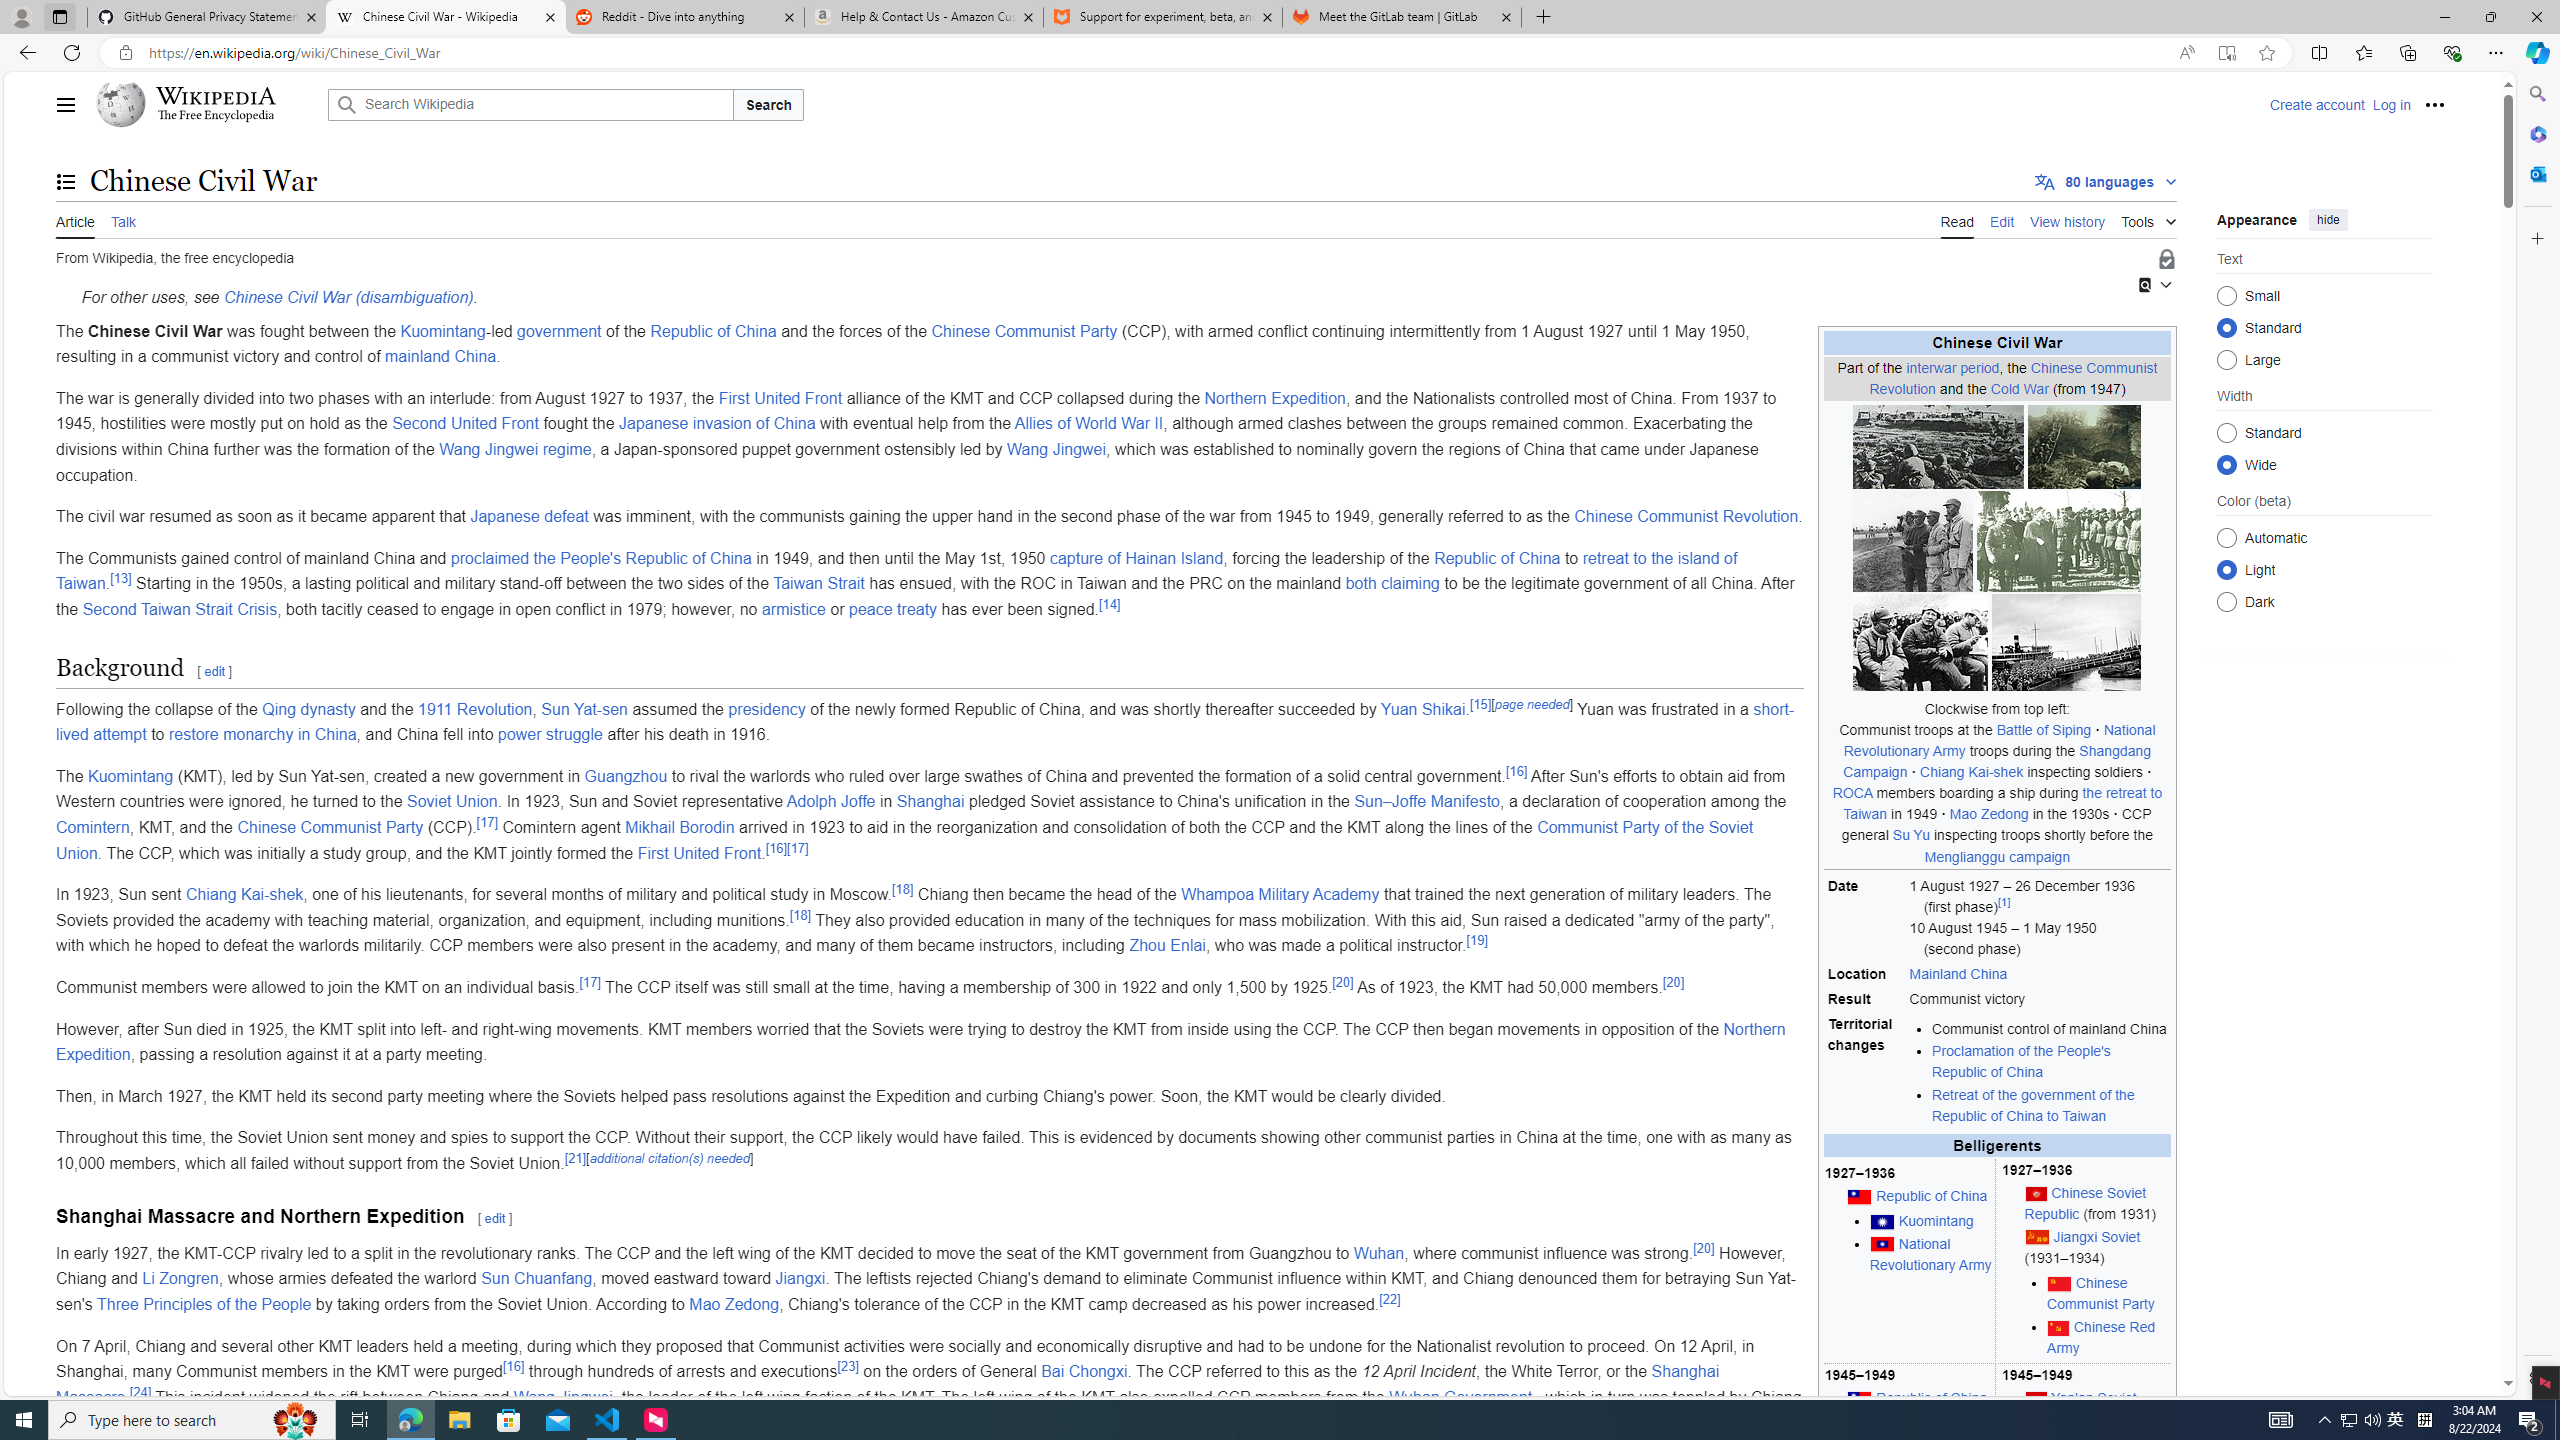  Describe the element at coordinates (1866, 918) in the screenshot. I see `Date` at that location.